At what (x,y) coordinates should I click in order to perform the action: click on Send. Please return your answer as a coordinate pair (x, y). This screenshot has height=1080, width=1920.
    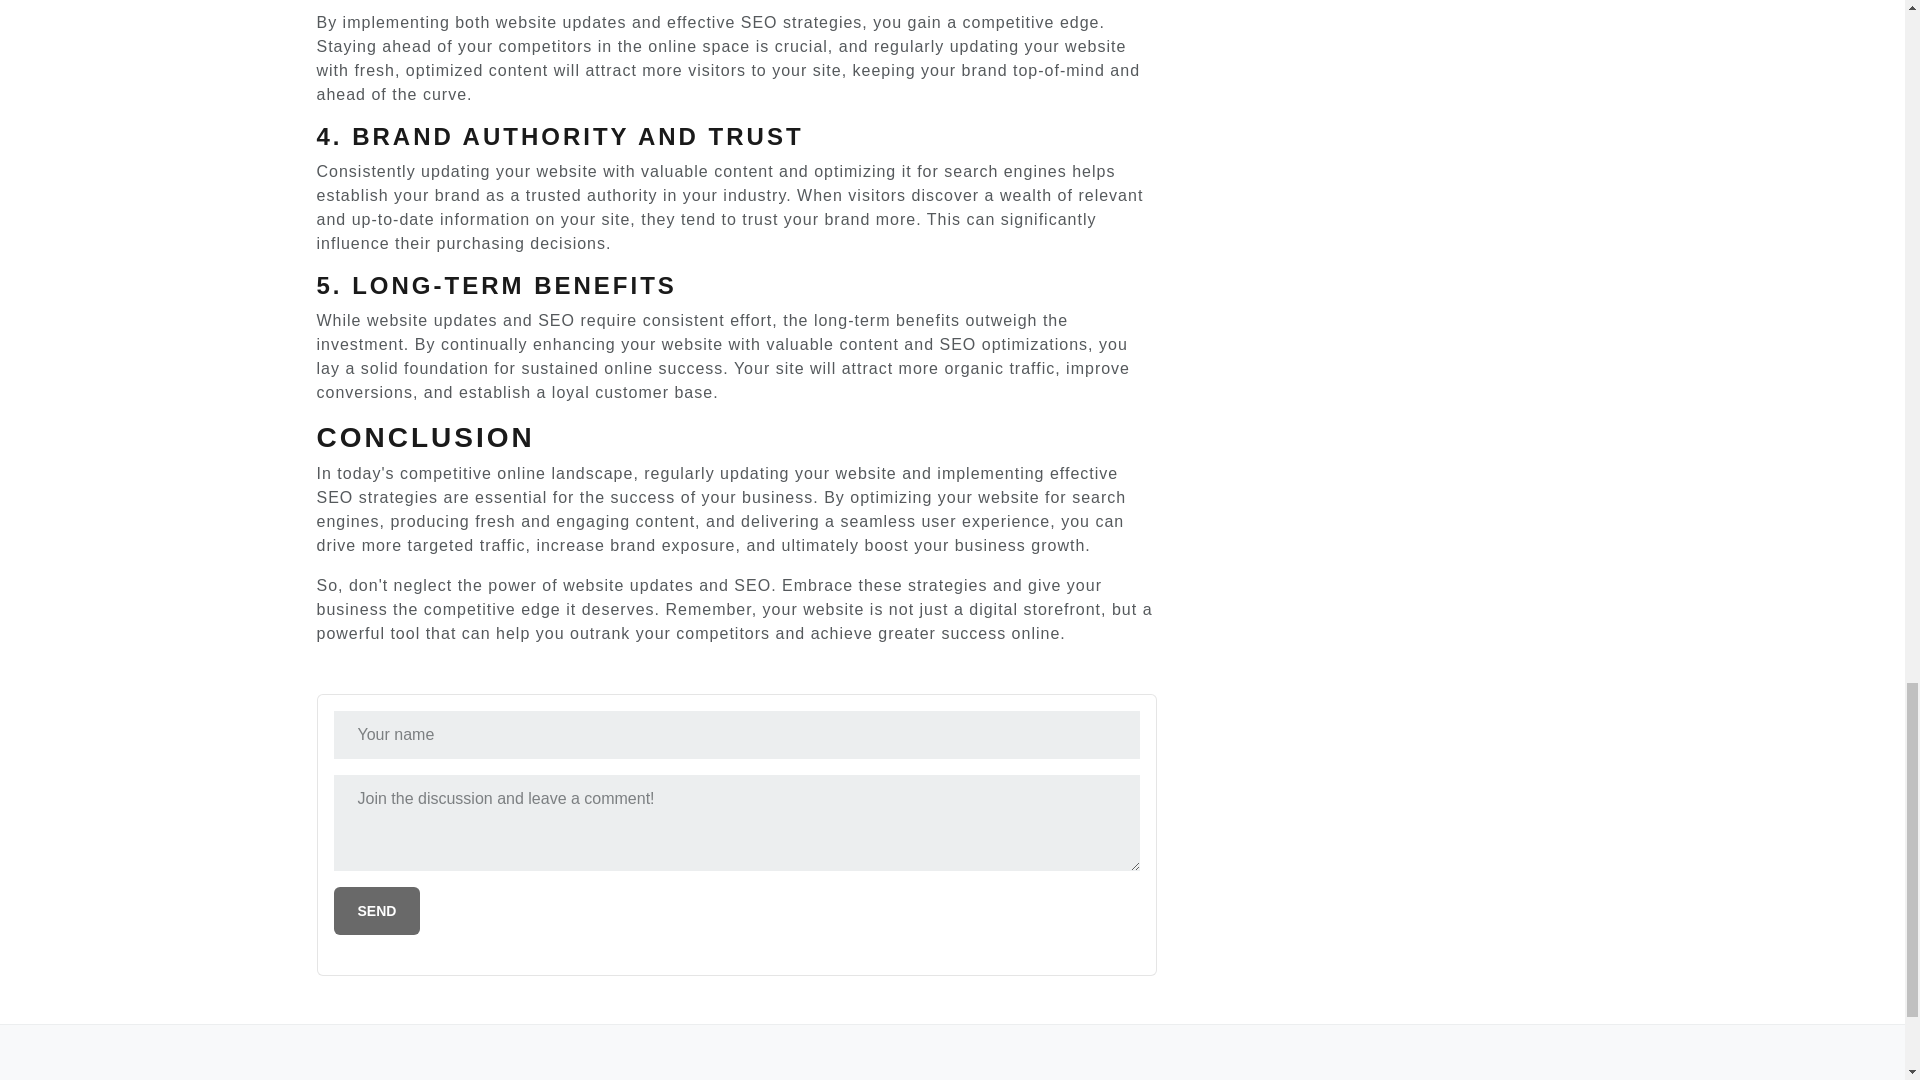
    Looking at the image, I should click on (377, 910).